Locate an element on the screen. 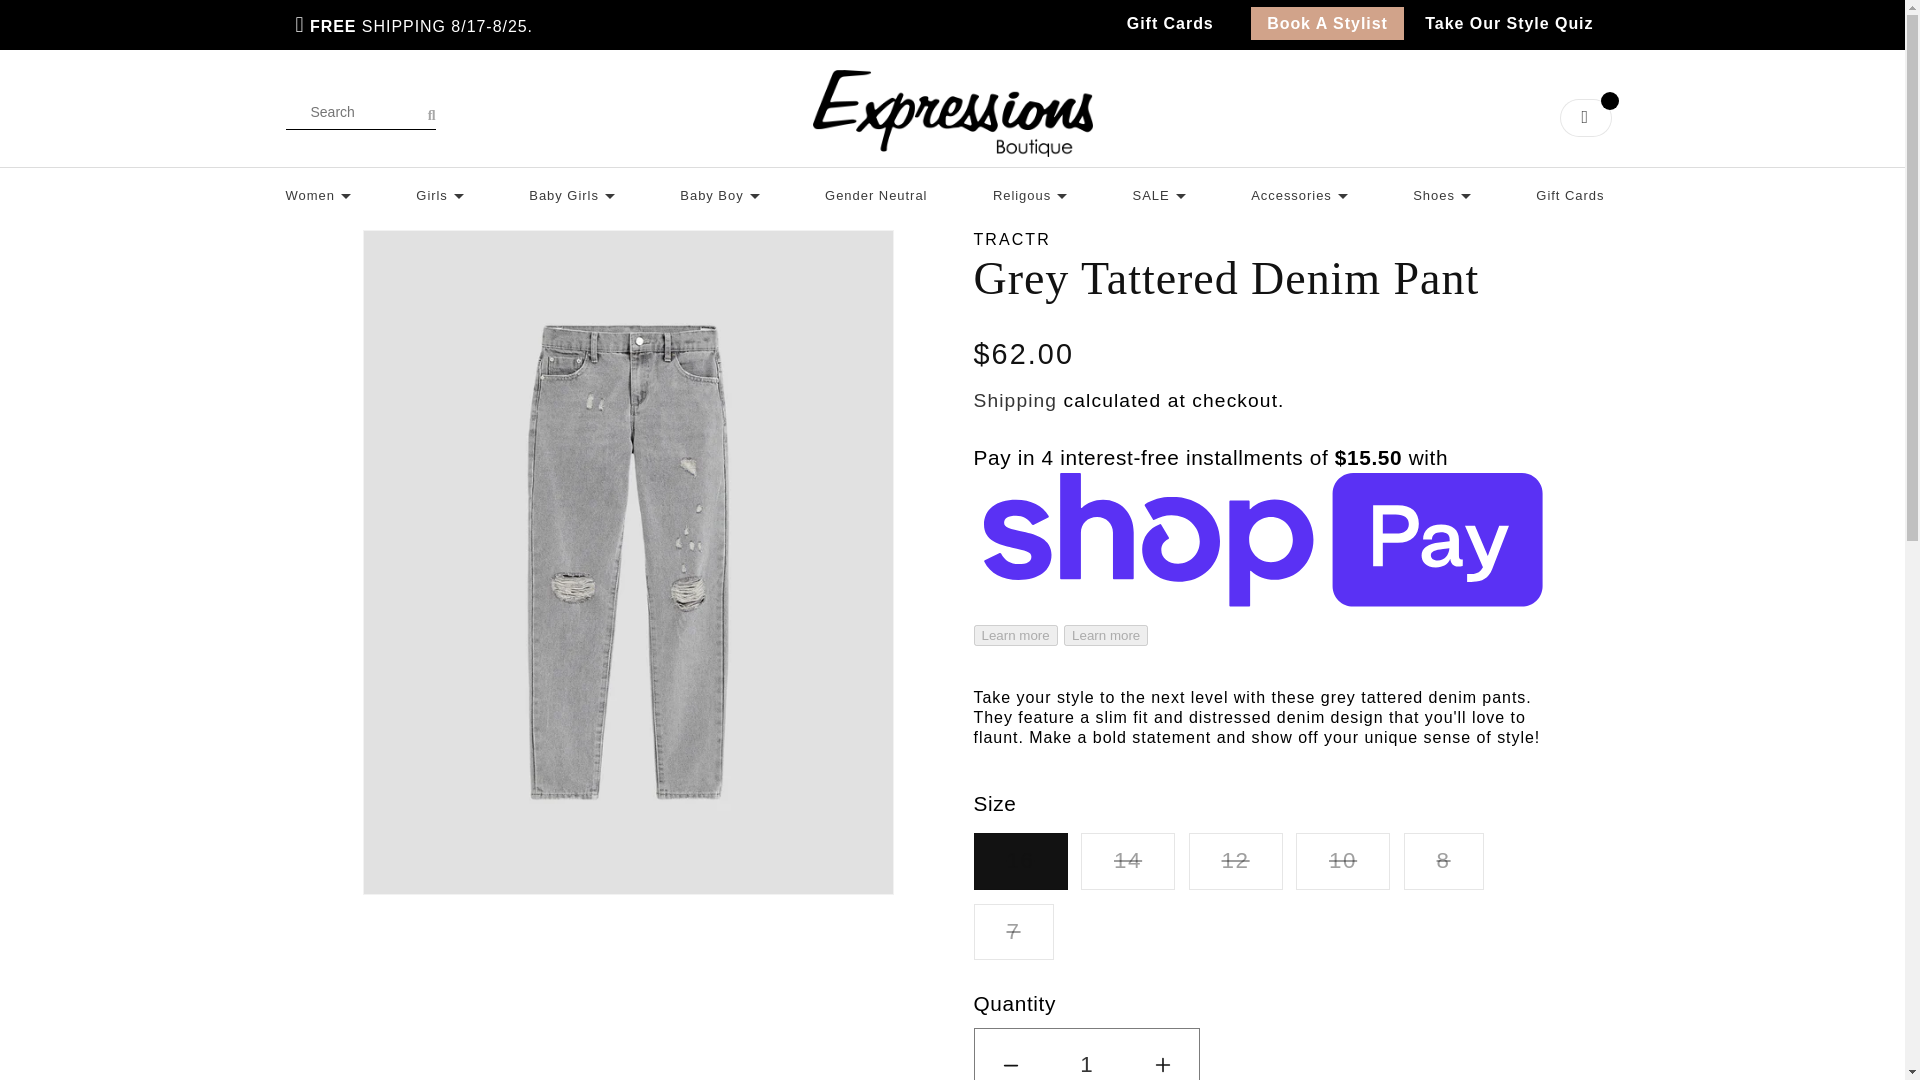 The image size is (1920, 1080). Take Our Style Quiz is located at coordinates (1508, 22).